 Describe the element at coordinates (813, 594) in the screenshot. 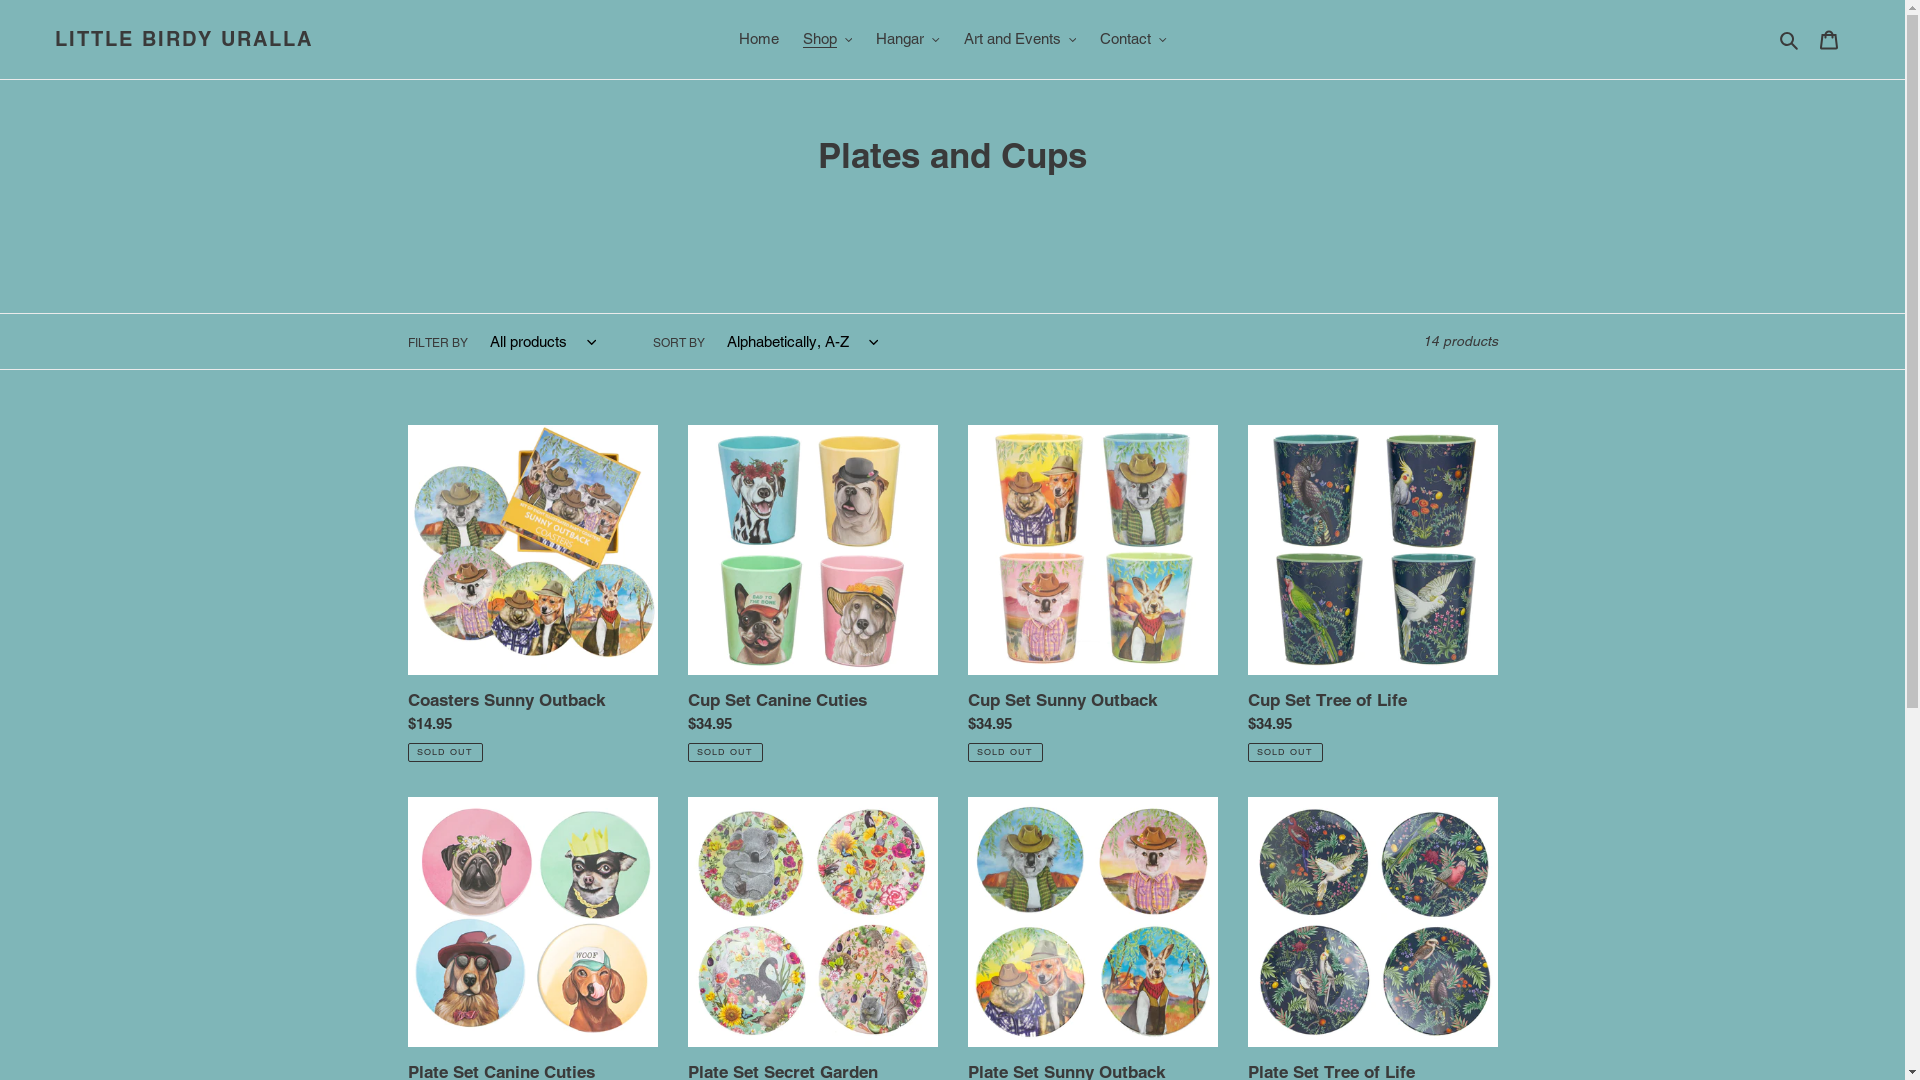

I see `Cup Set Canine Cuties` at that location.